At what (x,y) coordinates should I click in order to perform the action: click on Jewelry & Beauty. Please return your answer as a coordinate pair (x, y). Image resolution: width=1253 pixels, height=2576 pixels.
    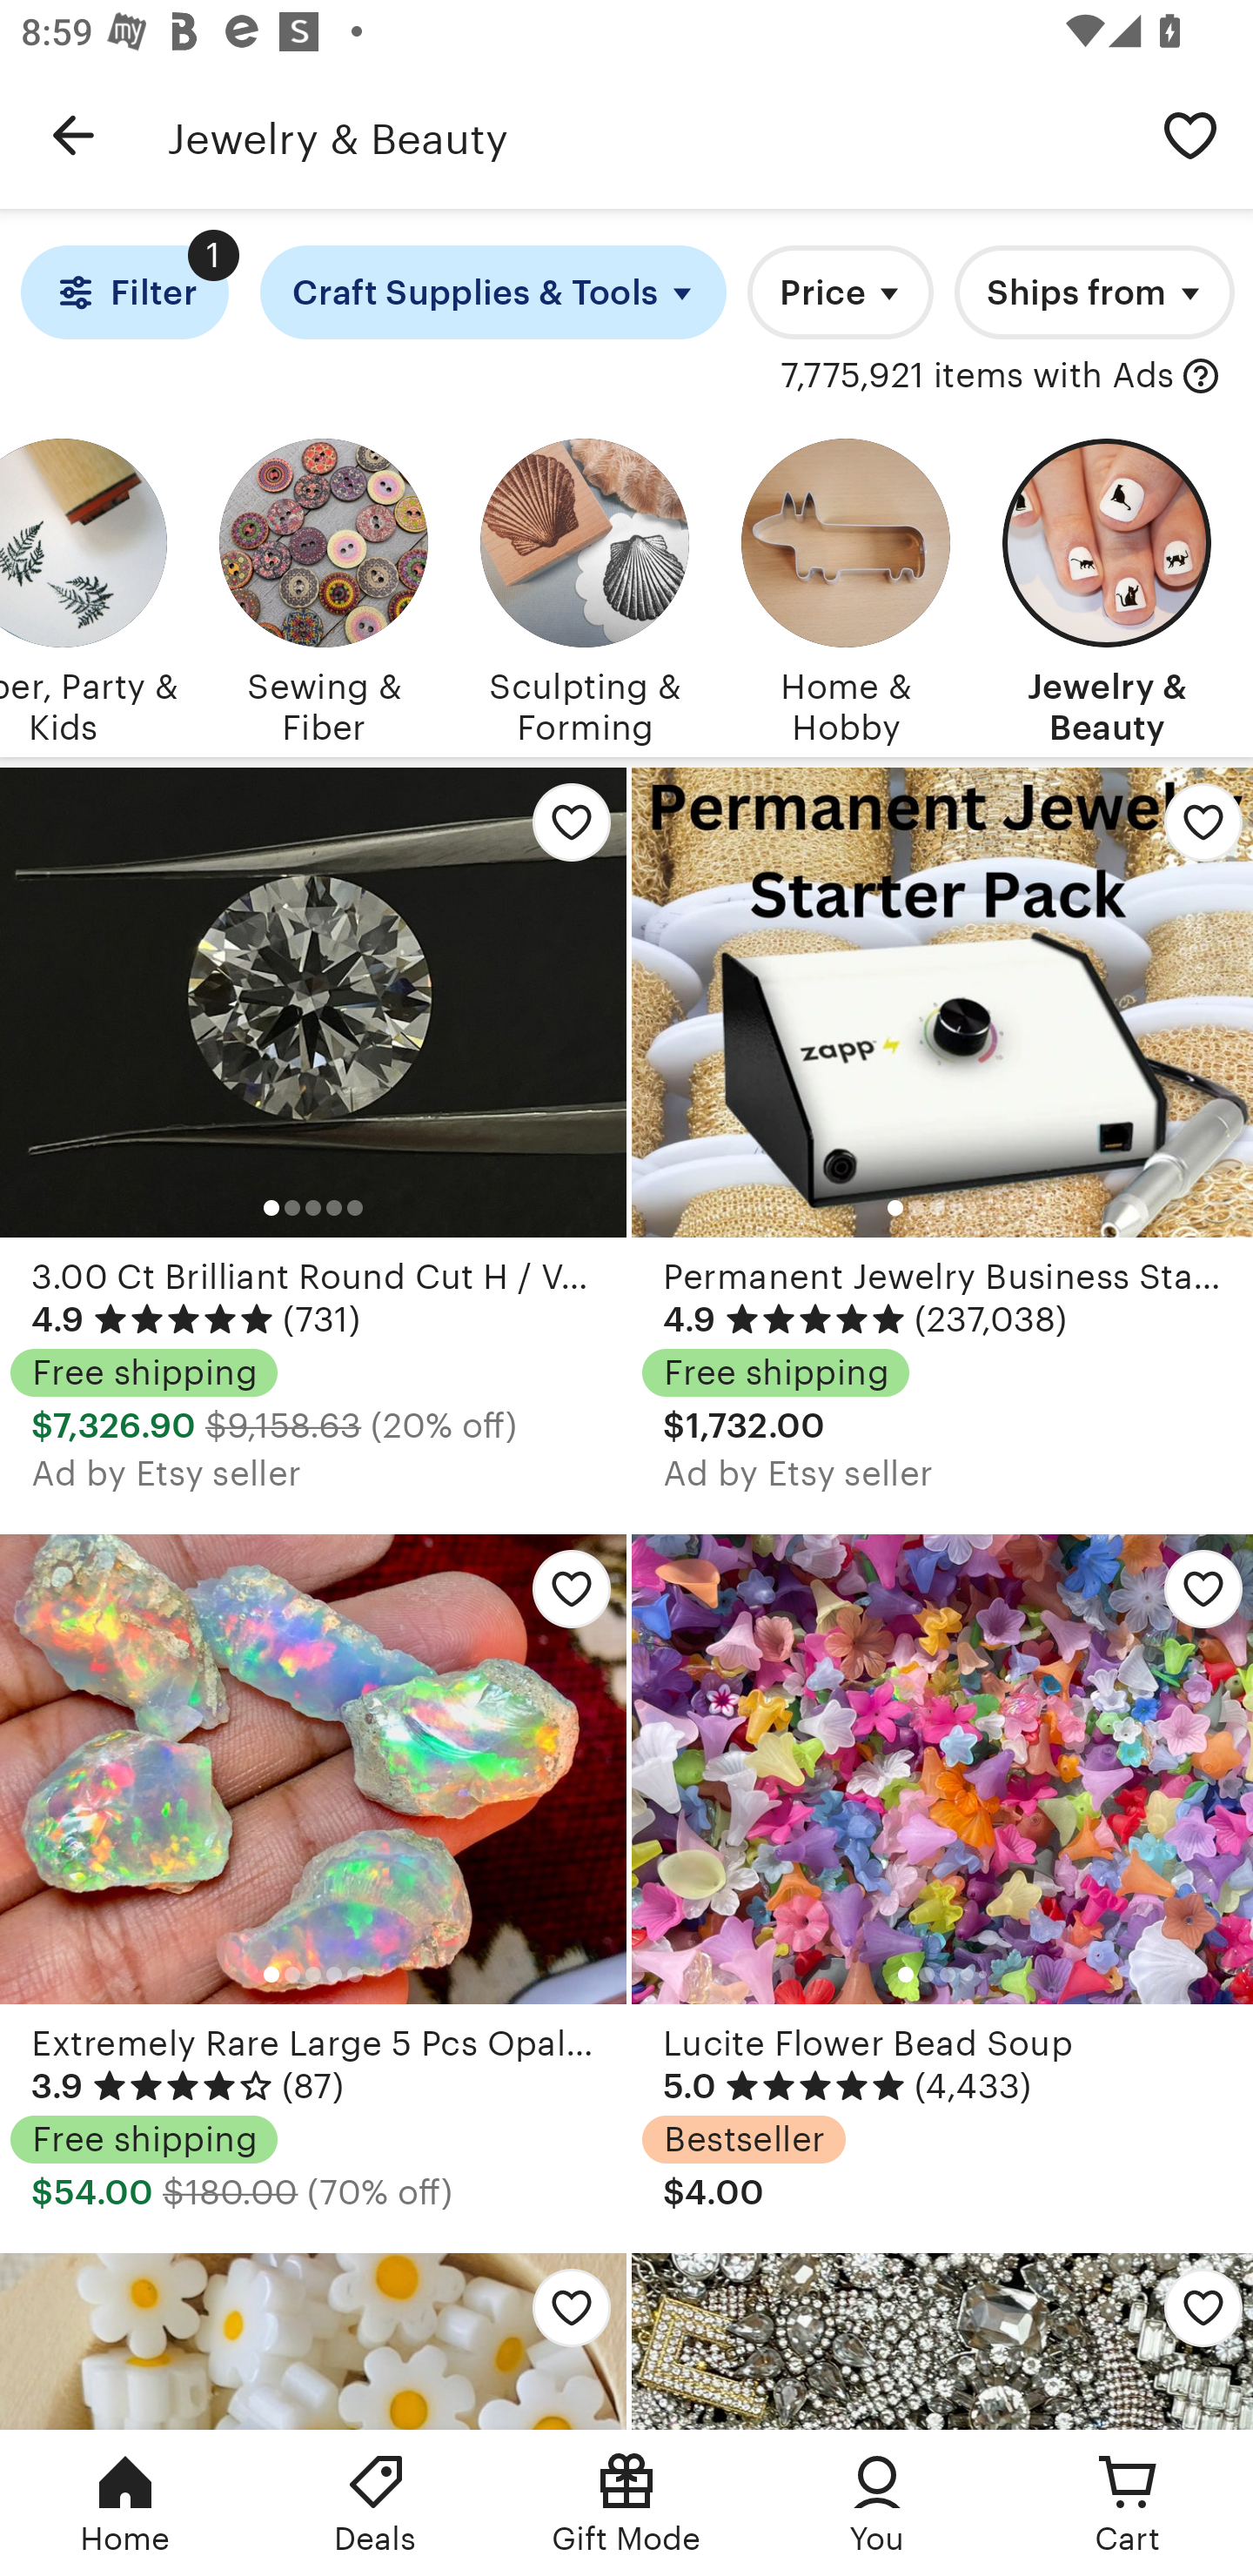
    Looking at the image, I should click on (647, 135).